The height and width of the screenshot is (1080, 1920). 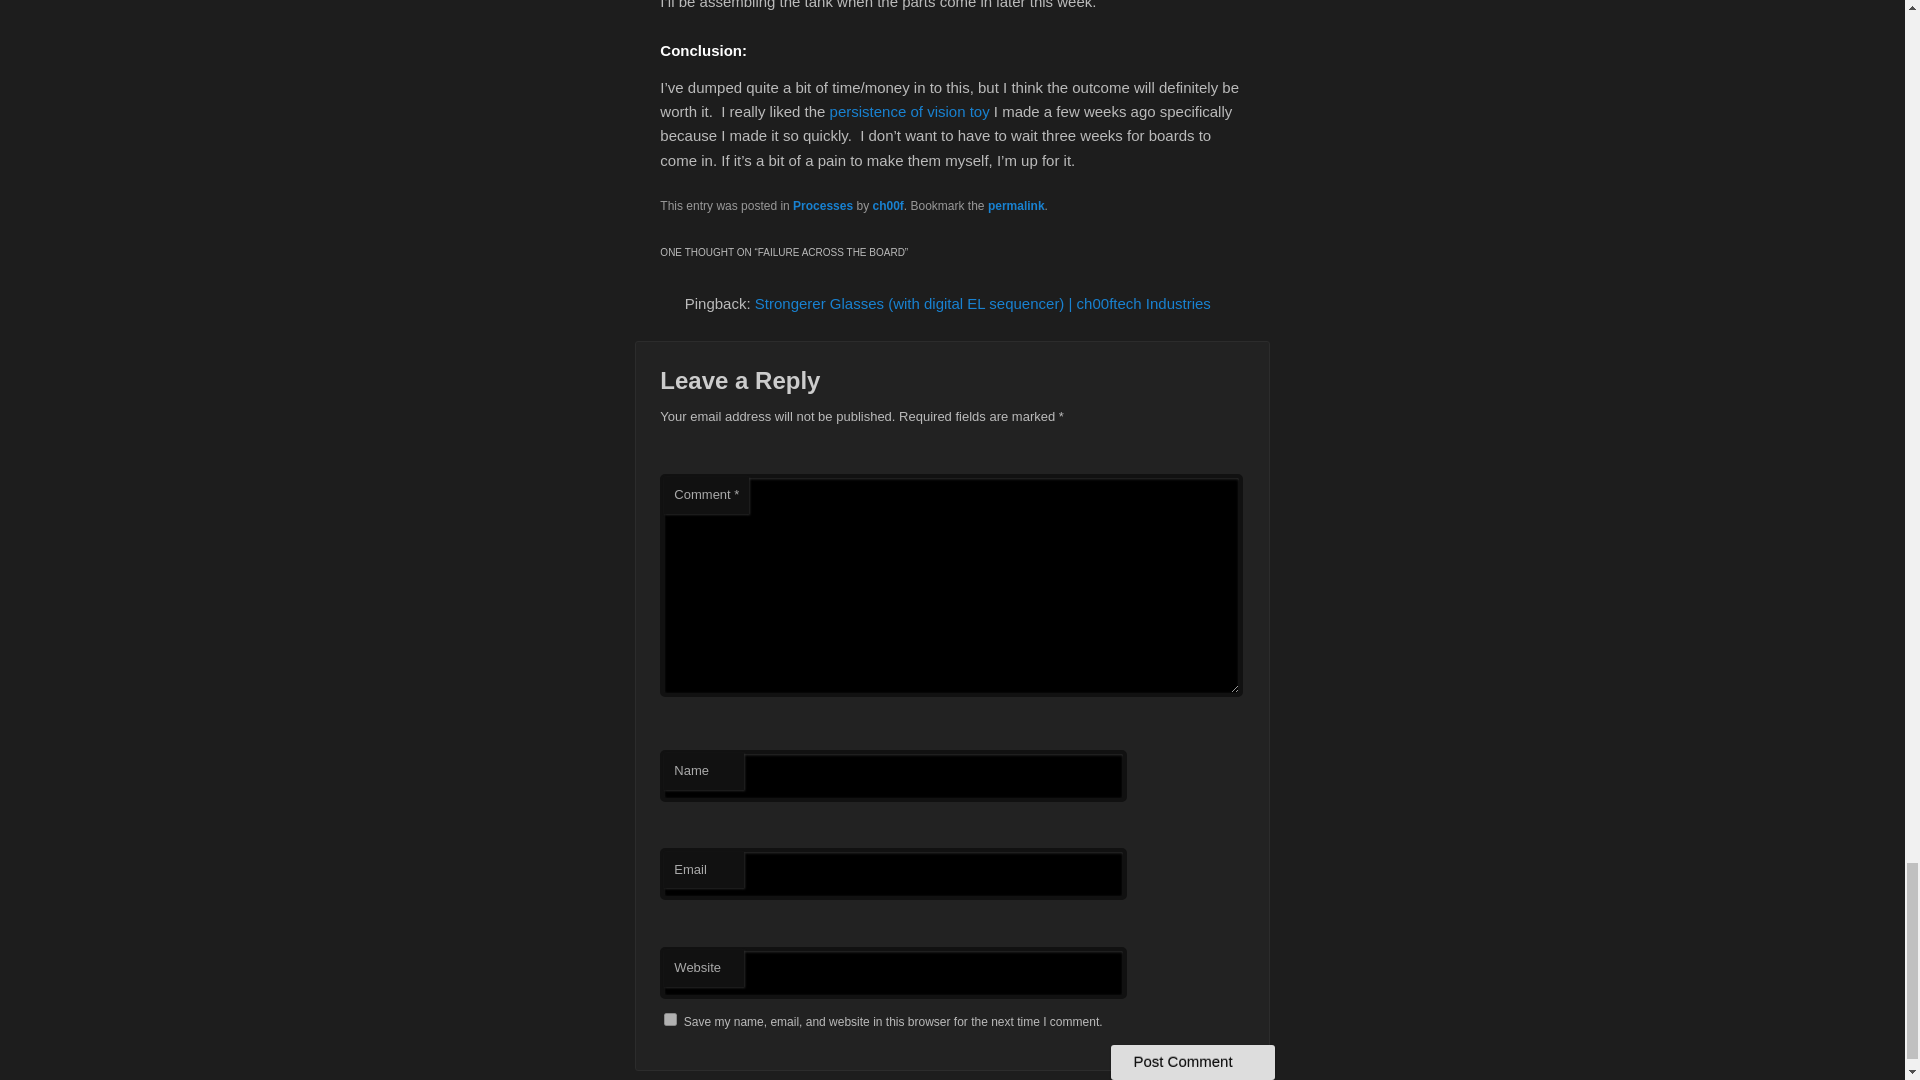 What do you see at coordinates (670, 1020) in the screenshot?
I see `yes` at bounding box center [670, 1020].